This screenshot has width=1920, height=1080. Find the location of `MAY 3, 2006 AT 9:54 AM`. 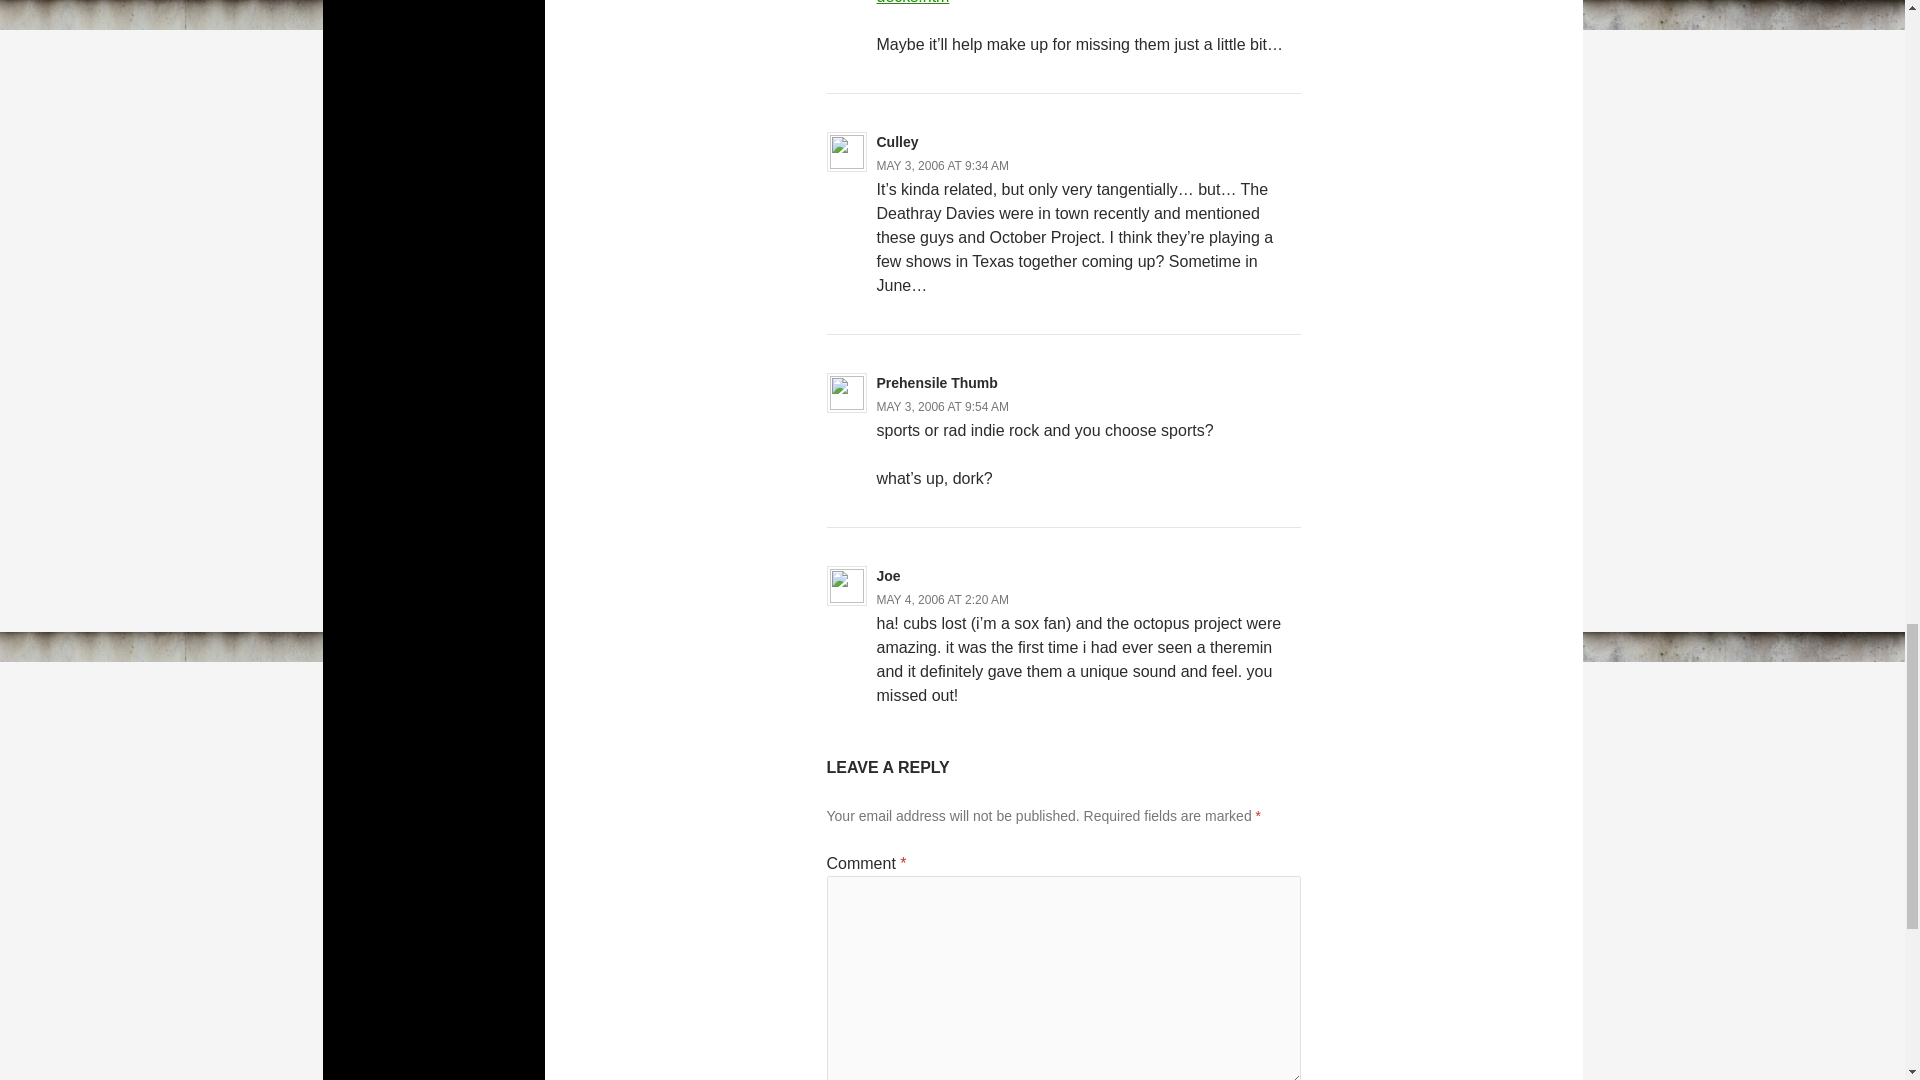

MAY 3, 2006 AT 9:54 AM is located at coordinates (942, 406).